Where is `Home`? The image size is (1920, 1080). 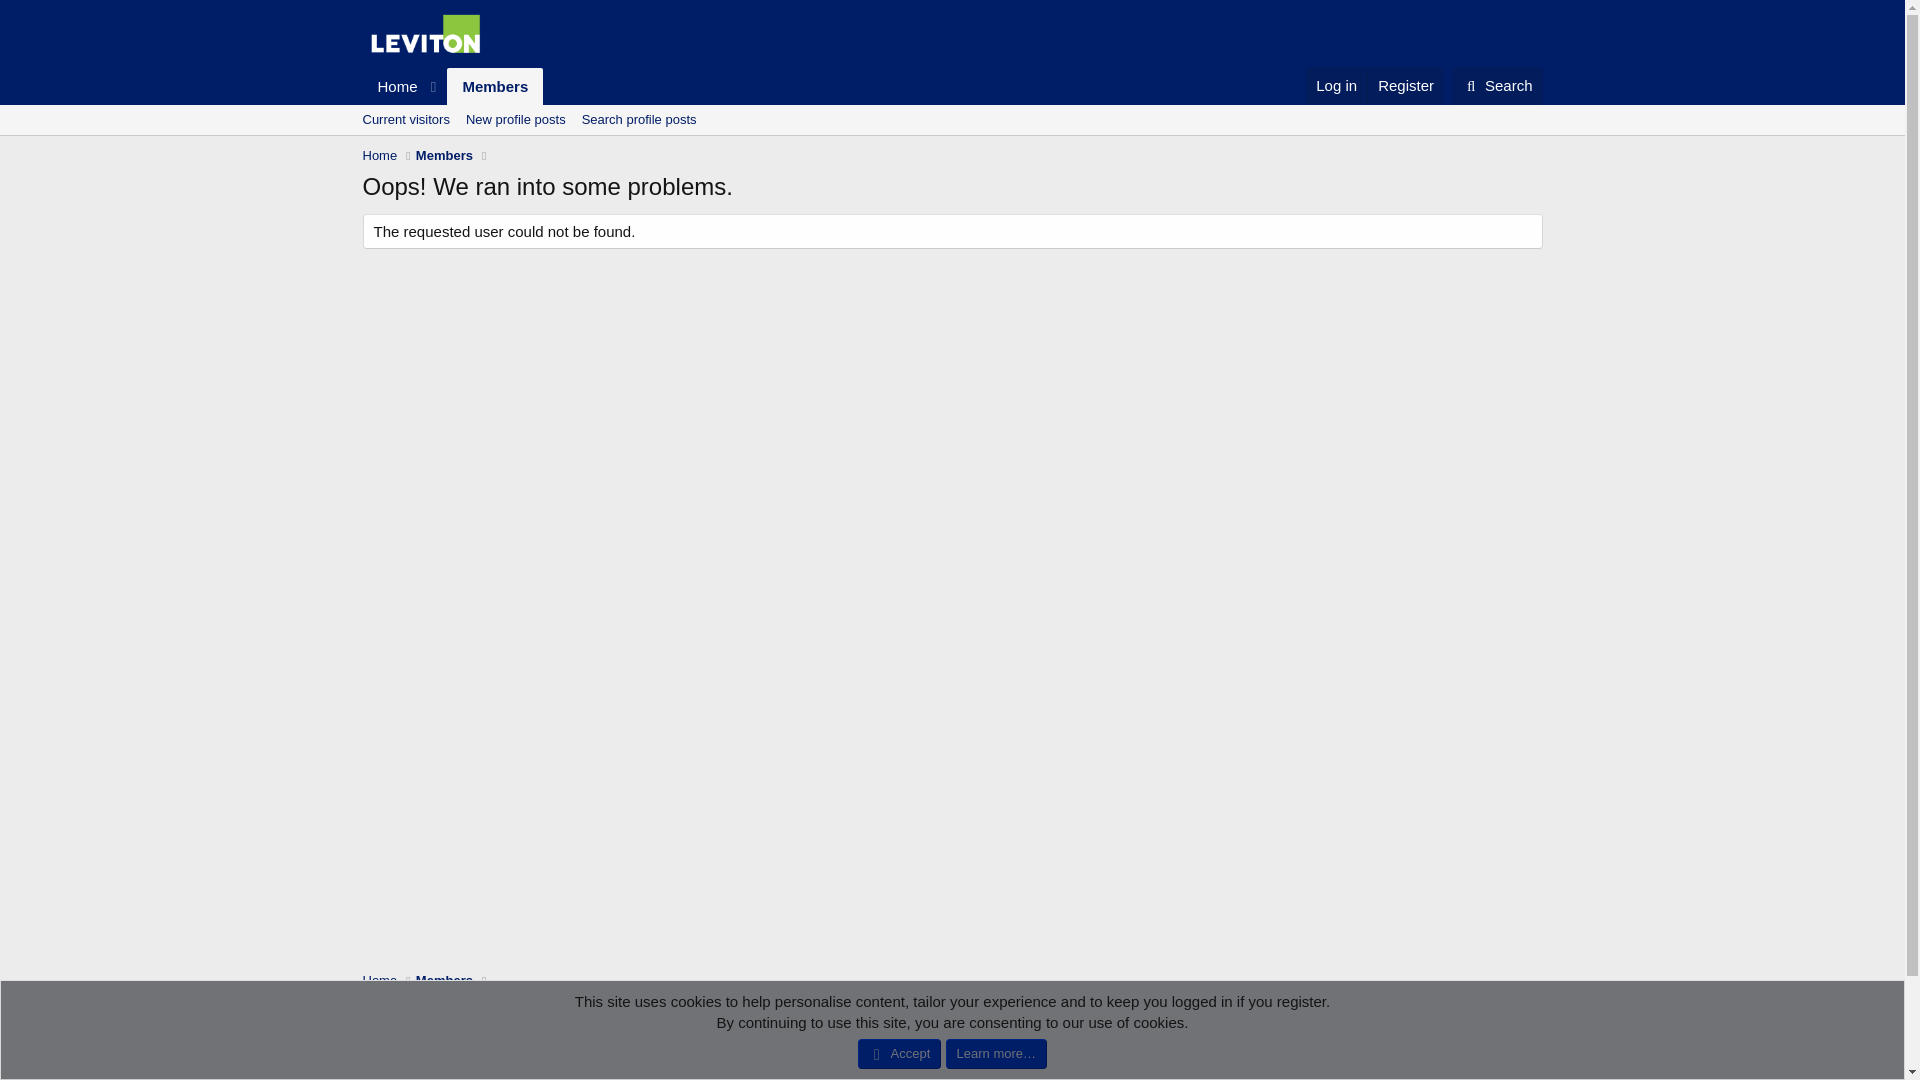 Home is located at coordinates (1497, 85).